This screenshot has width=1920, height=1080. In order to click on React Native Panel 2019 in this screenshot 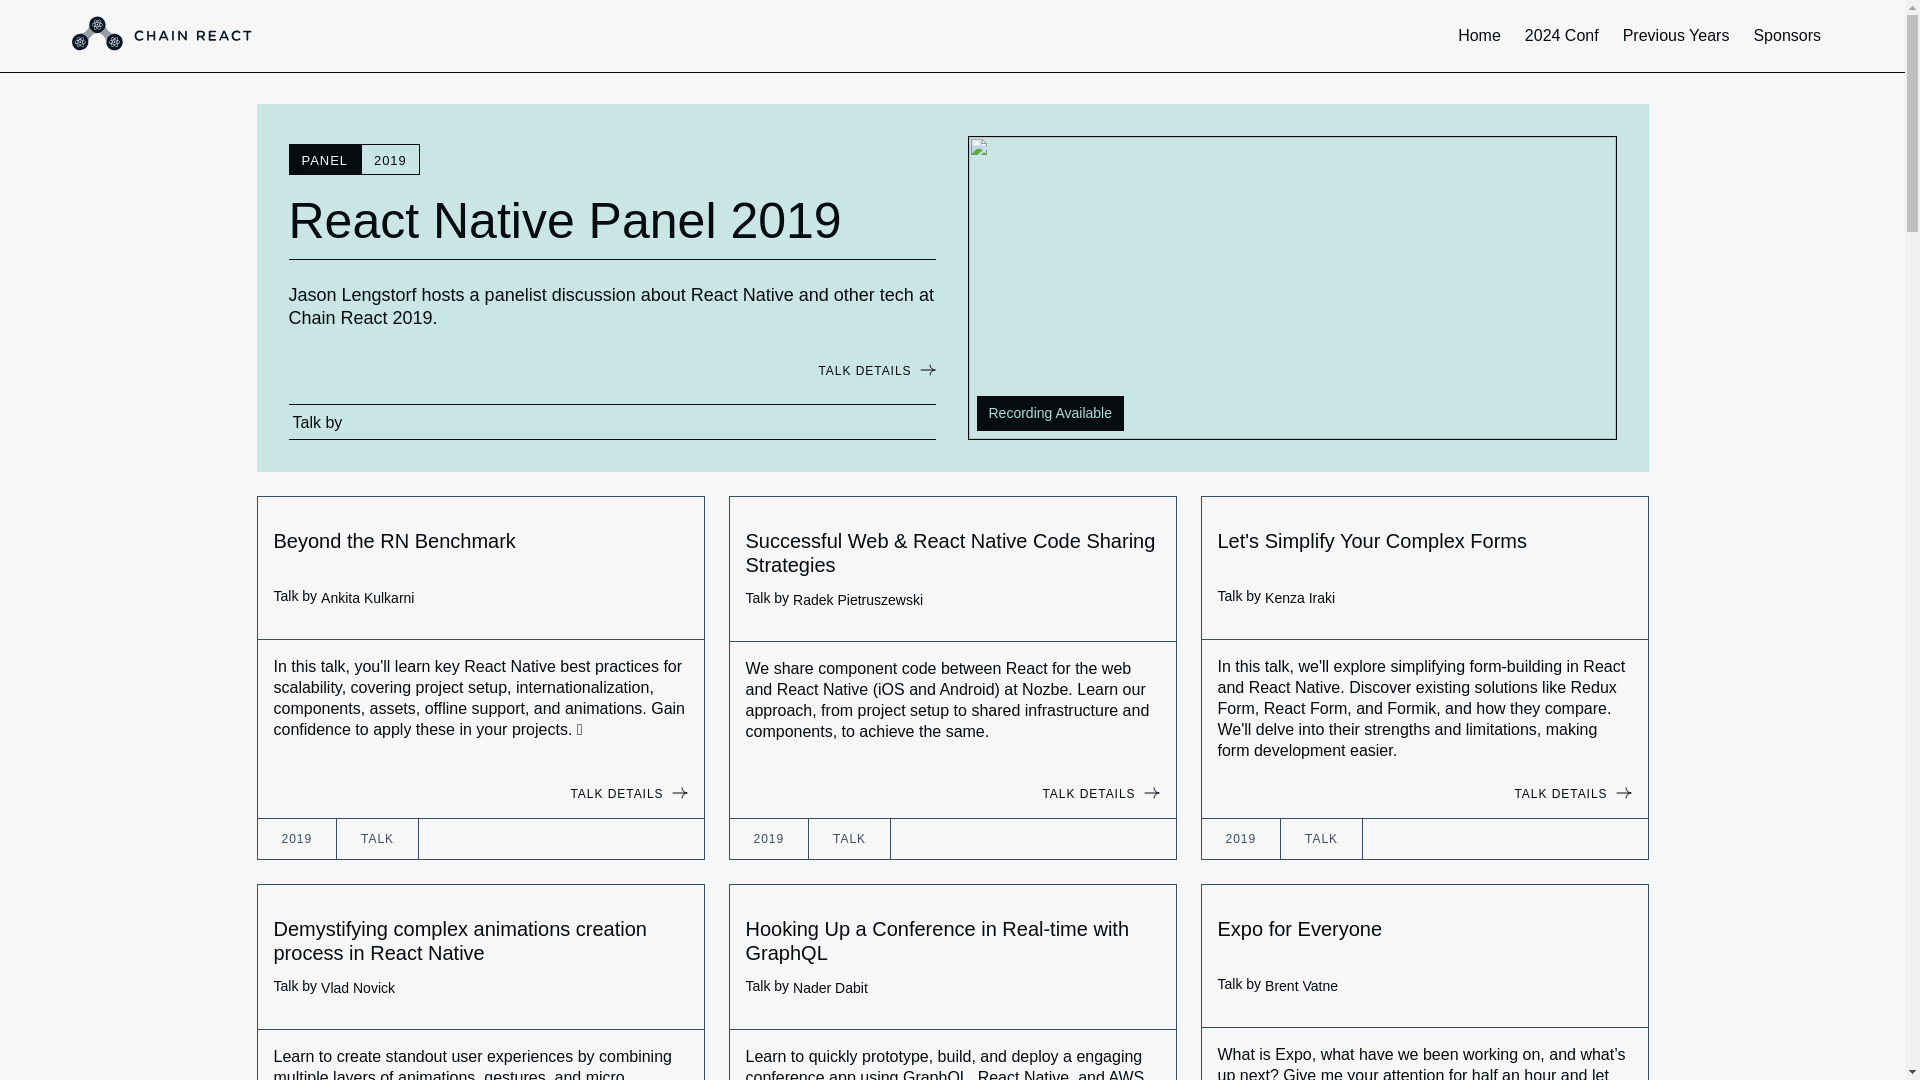, I will do `click(612, 226)`.